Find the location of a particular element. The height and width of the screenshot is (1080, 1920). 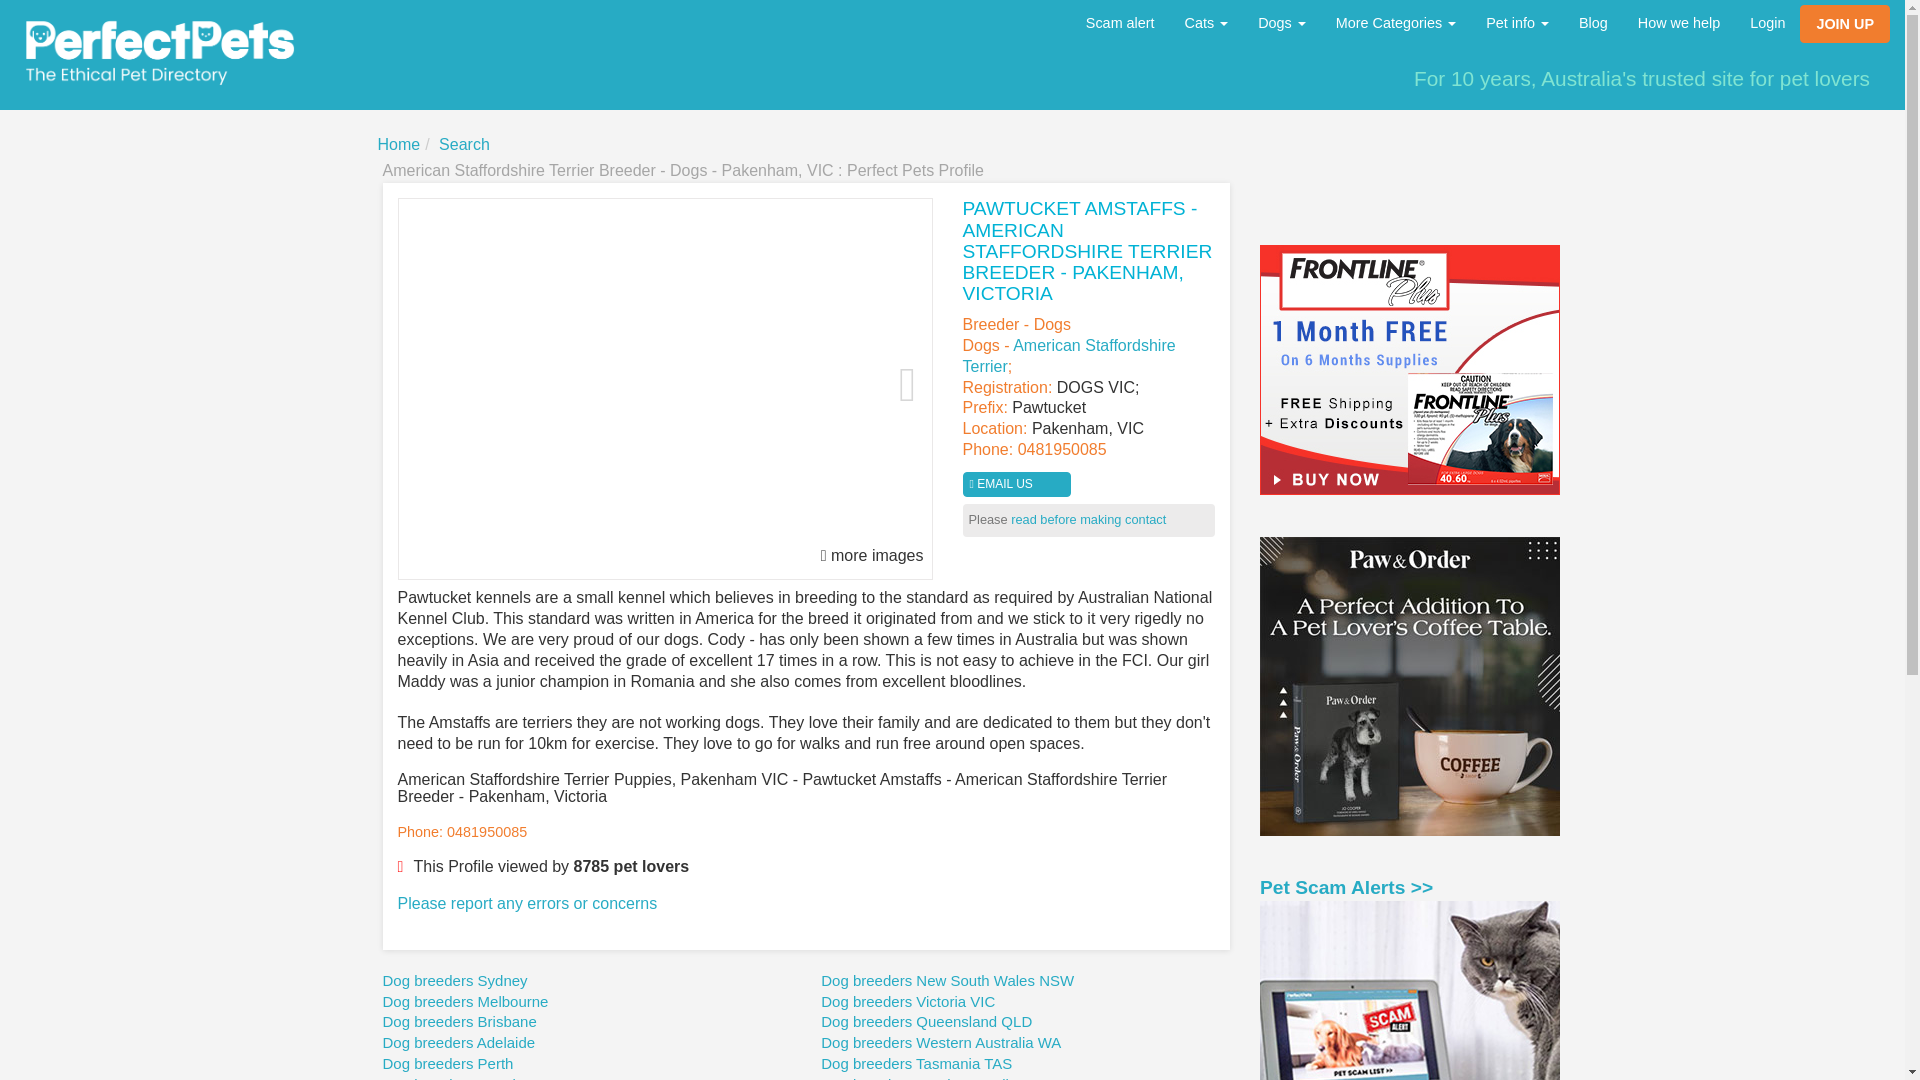

Search is located at coordinates (464, 144).